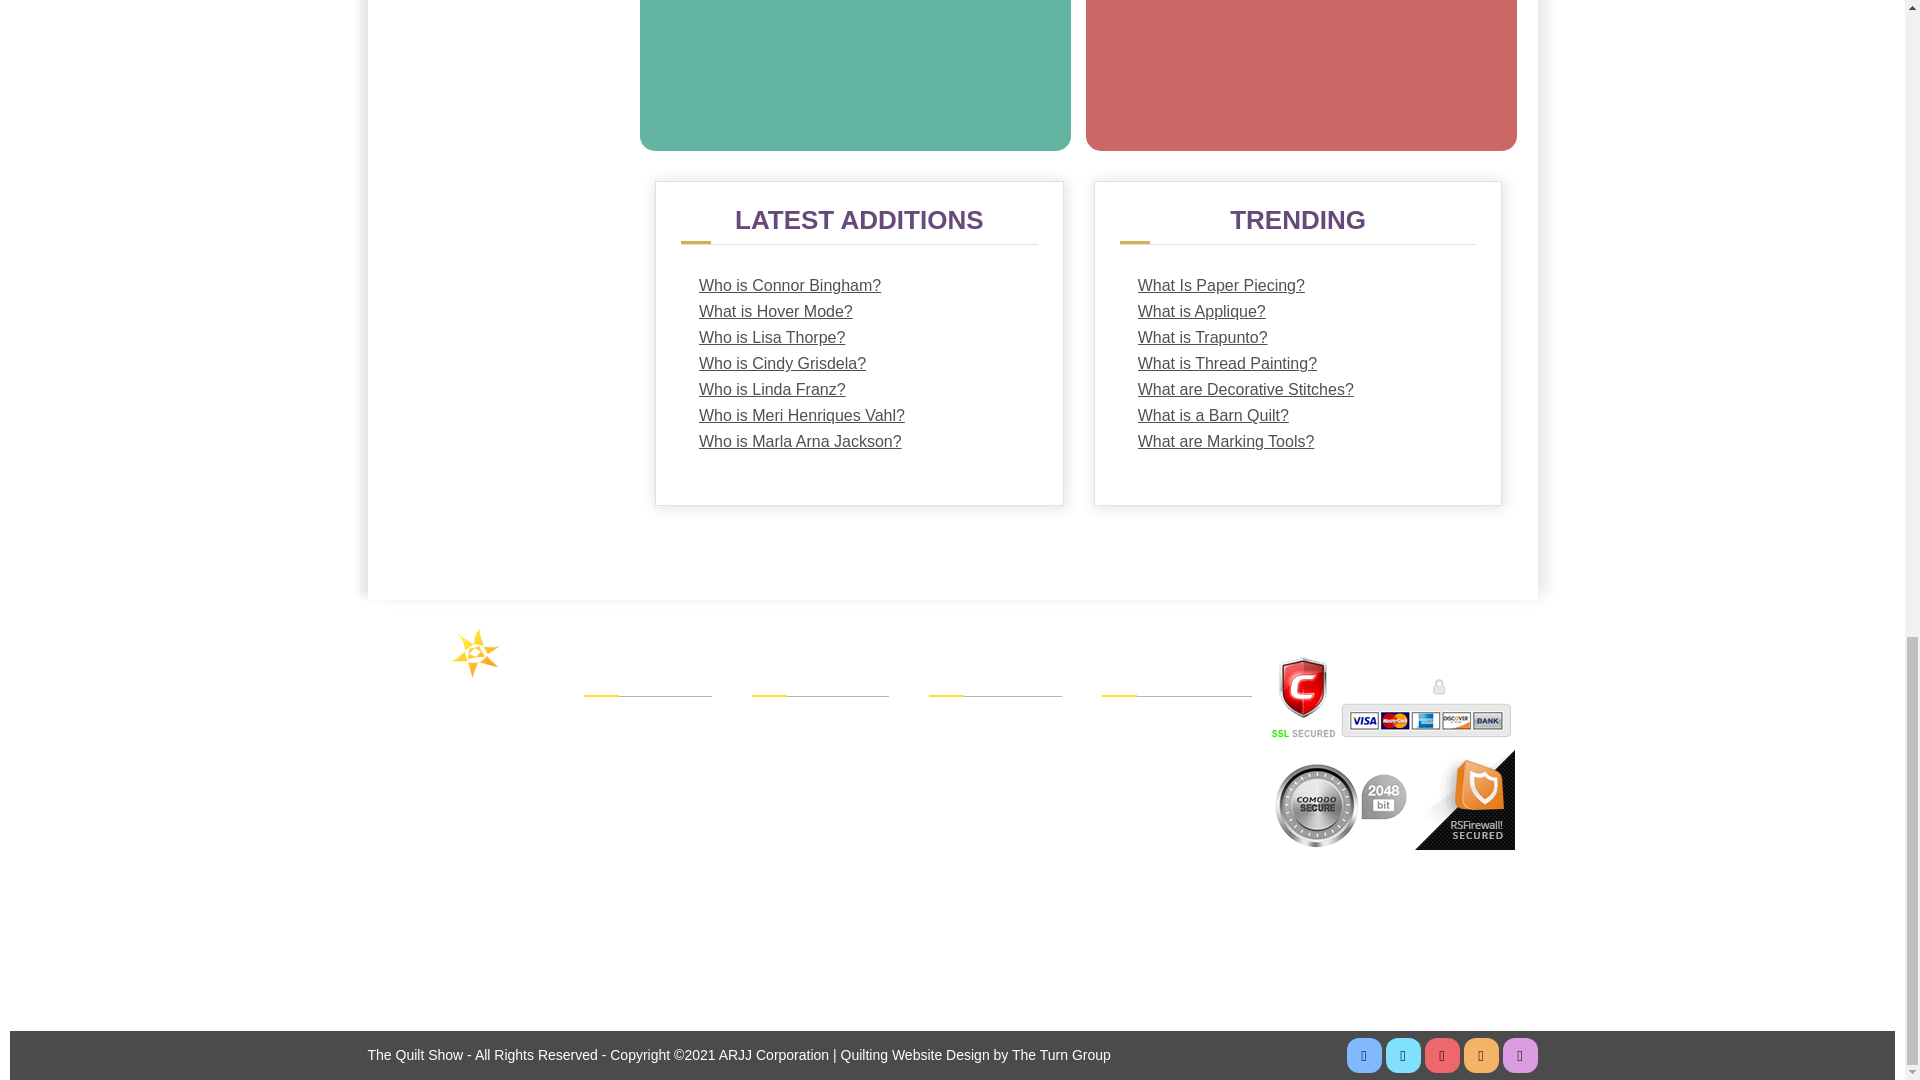  Describe the element at coordinates (820, 724) in the screenshot. I see `The Quilt Show Member Dashboard` at that location.